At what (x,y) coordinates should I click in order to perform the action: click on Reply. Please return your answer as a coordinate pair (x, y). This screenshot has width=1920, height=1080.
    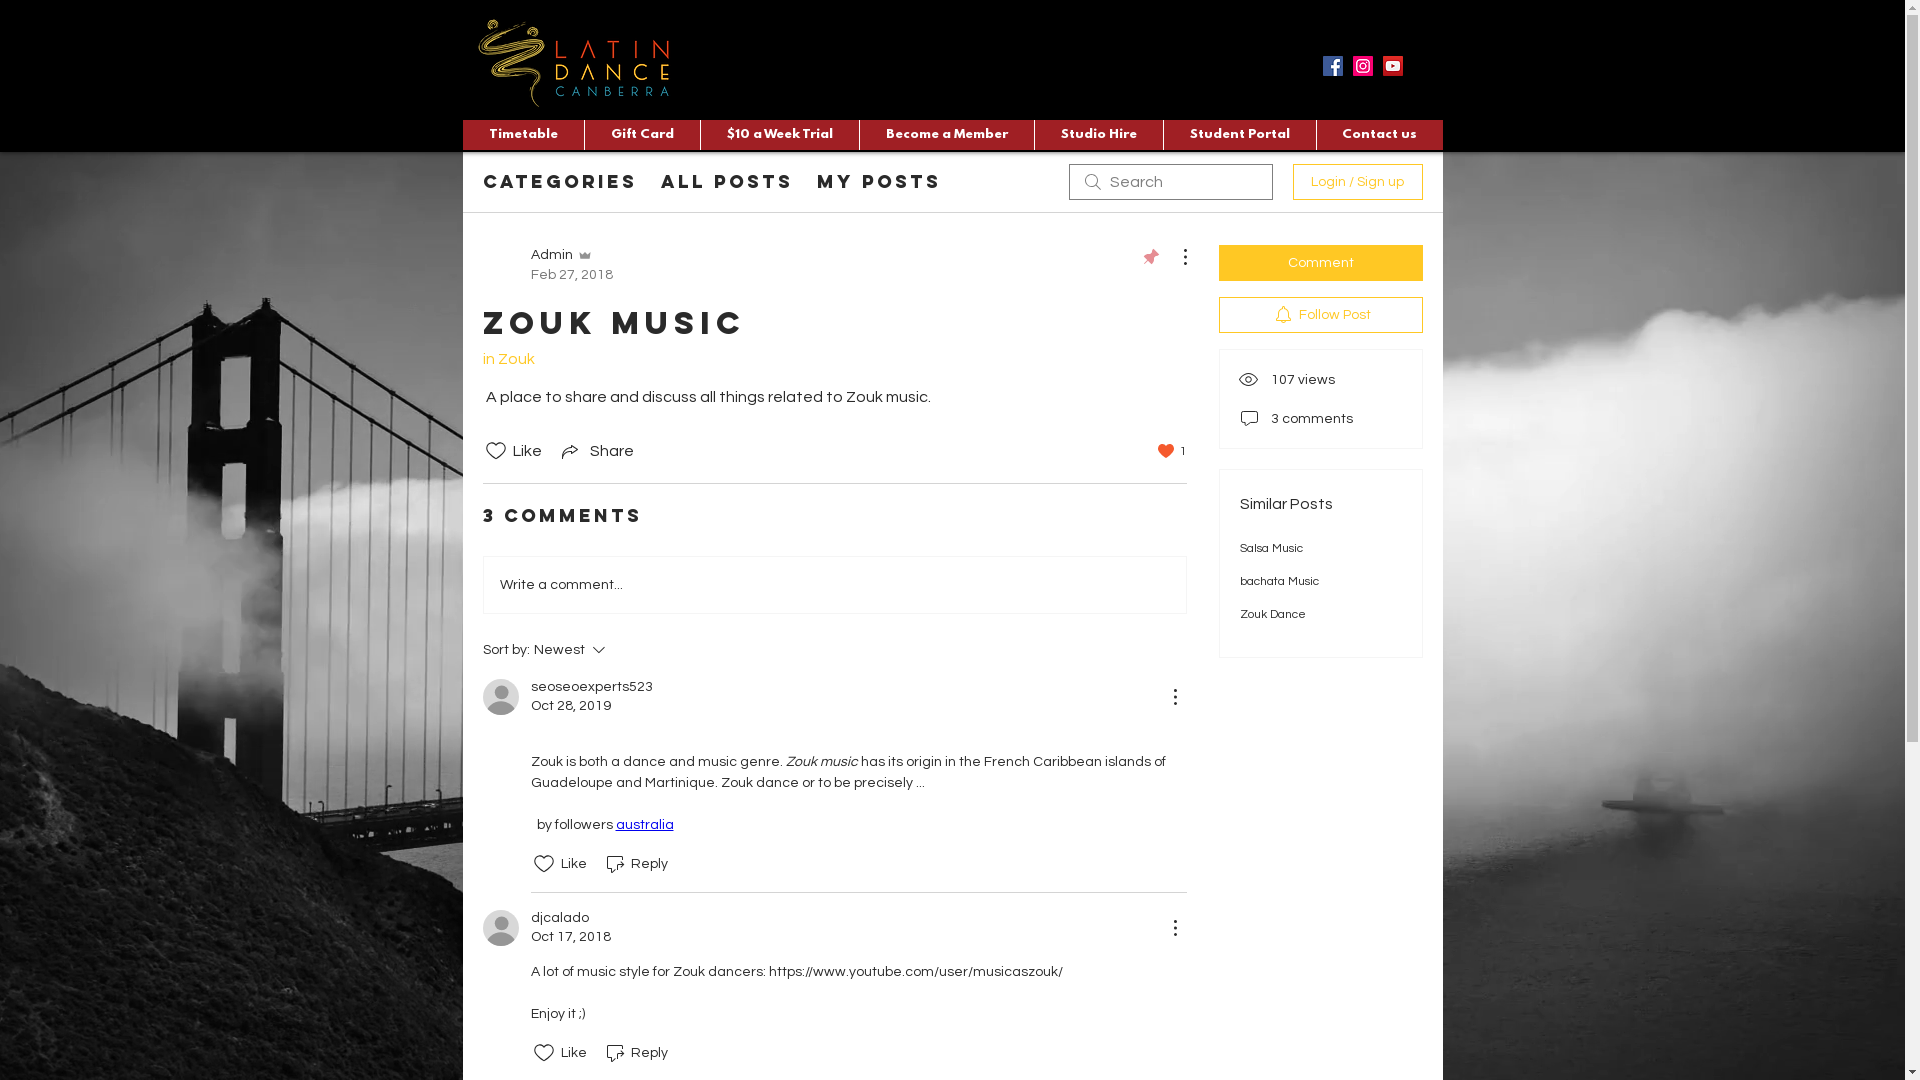
    Looking at the image, I should click on (634, 1053).